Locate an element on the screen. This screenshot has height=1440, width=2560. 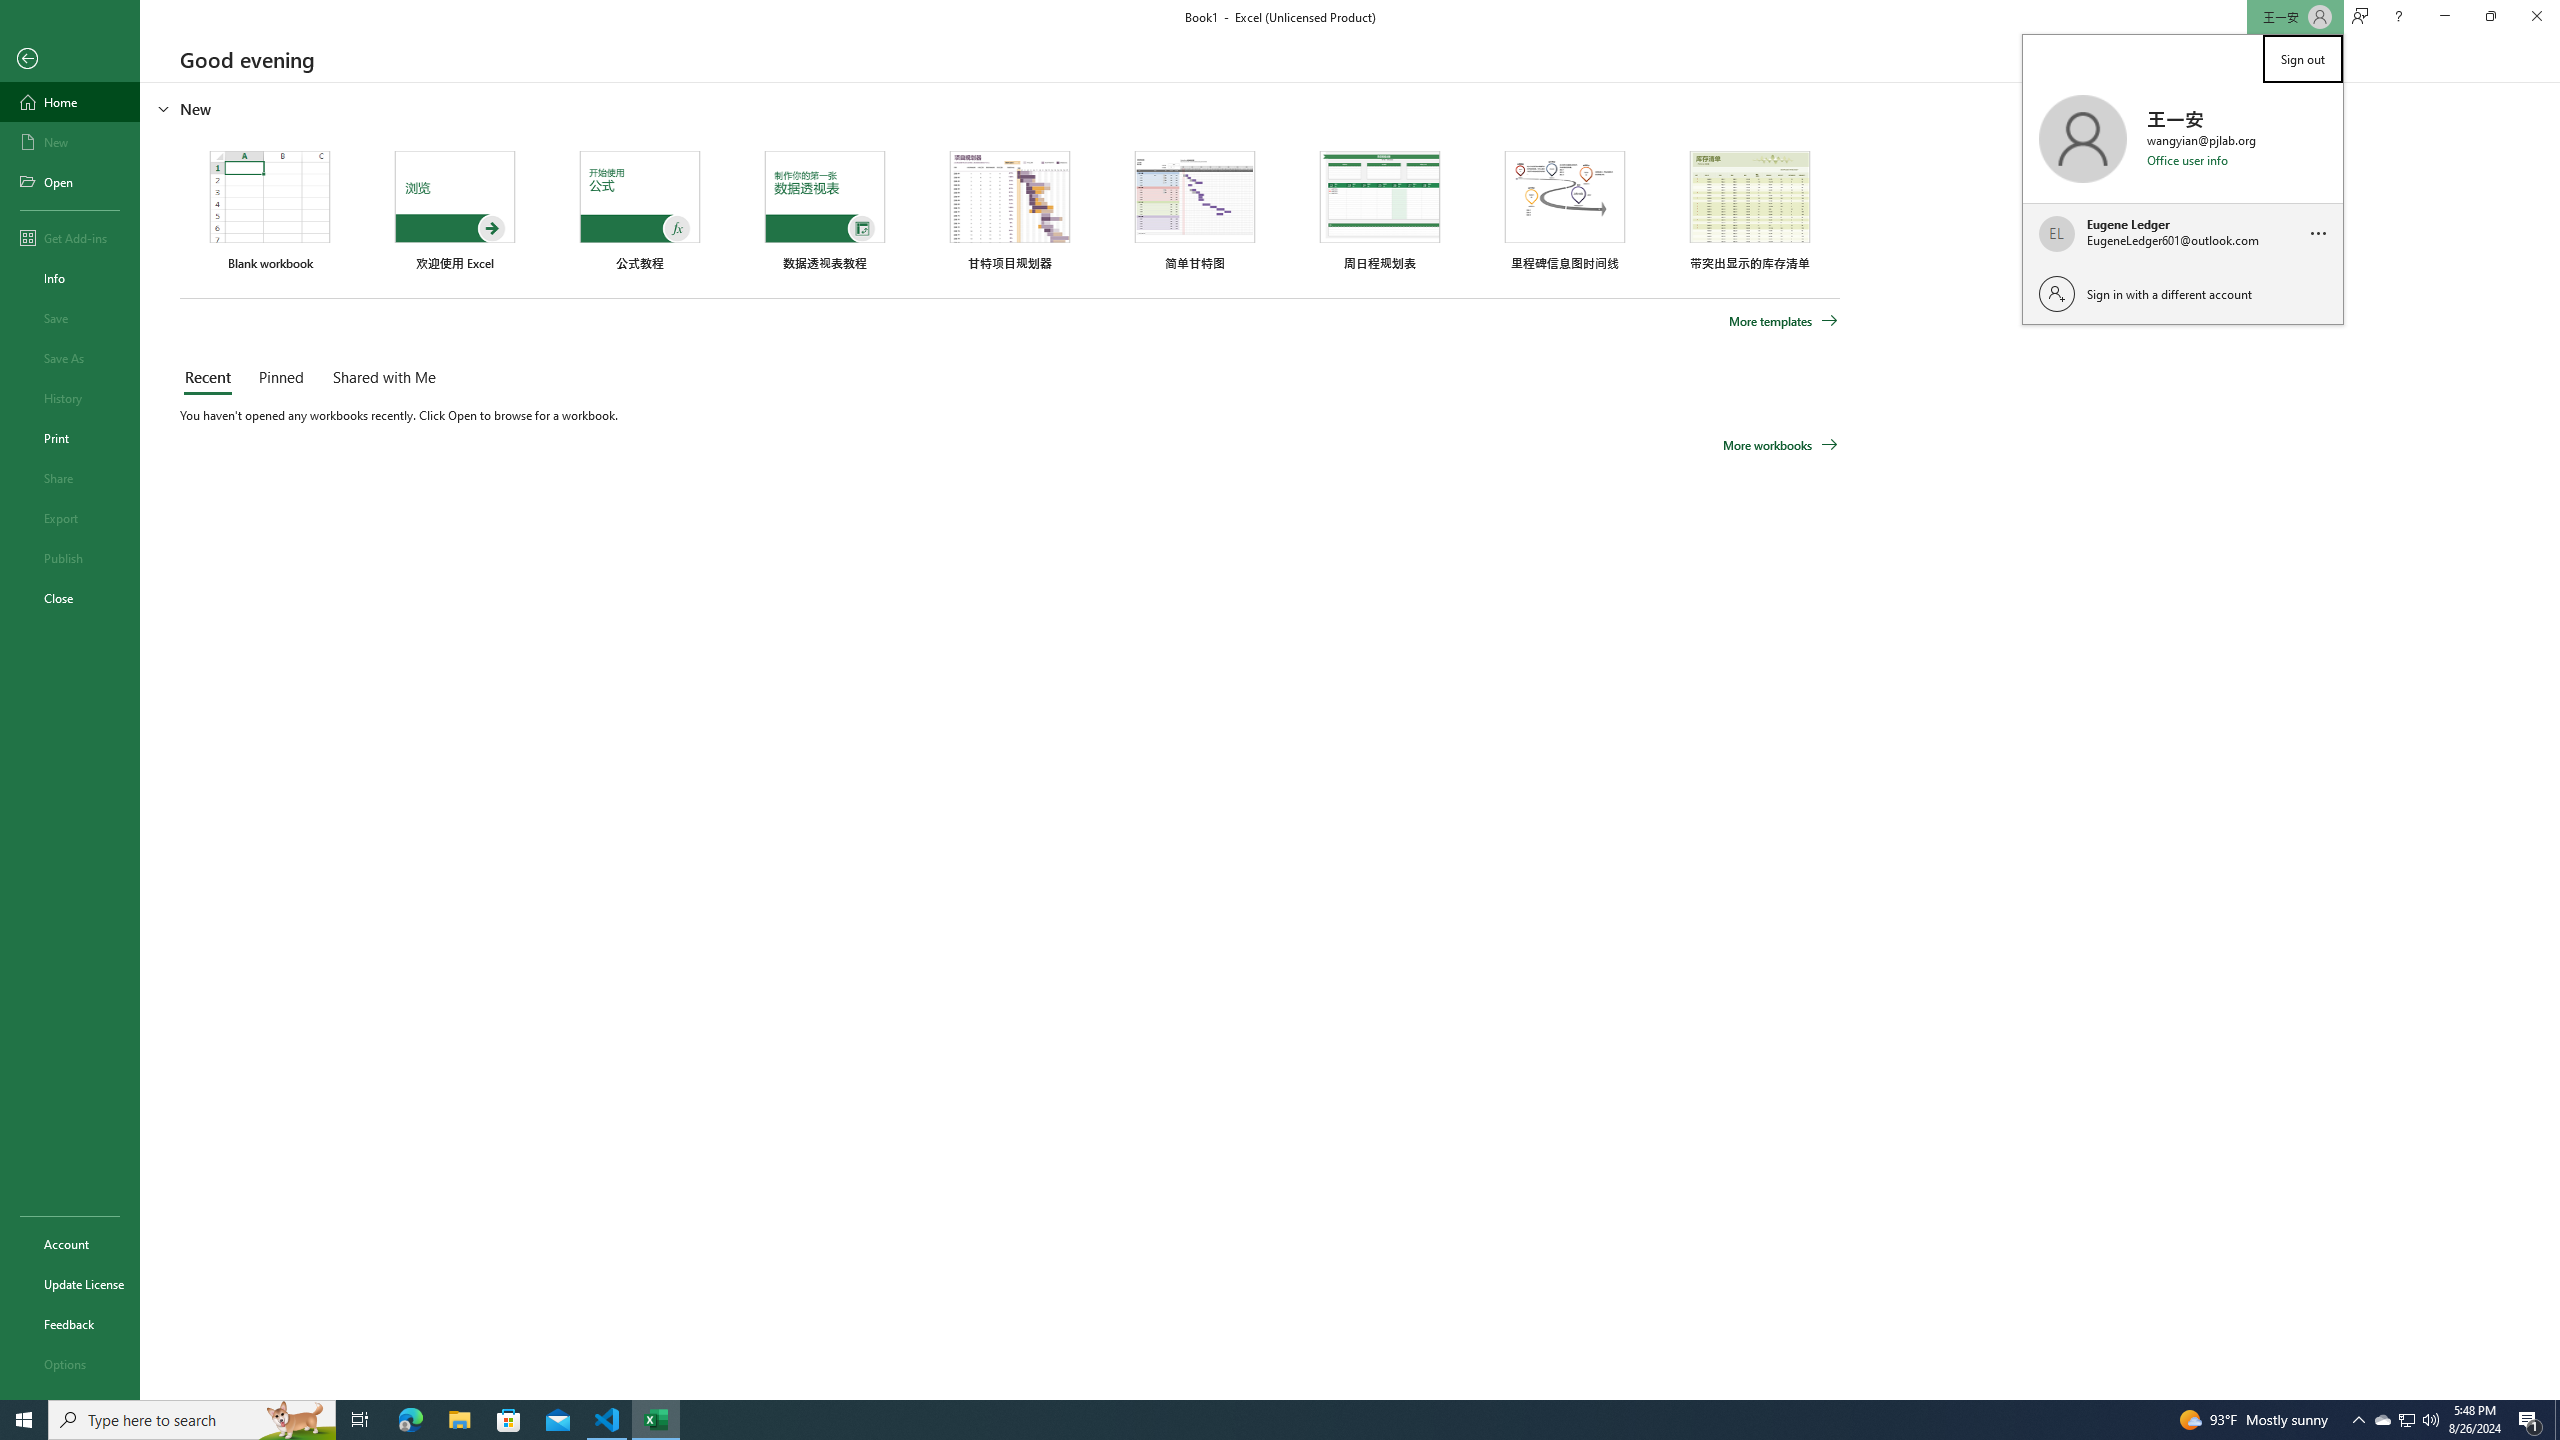
Options is located at coordinates (70, 1363).